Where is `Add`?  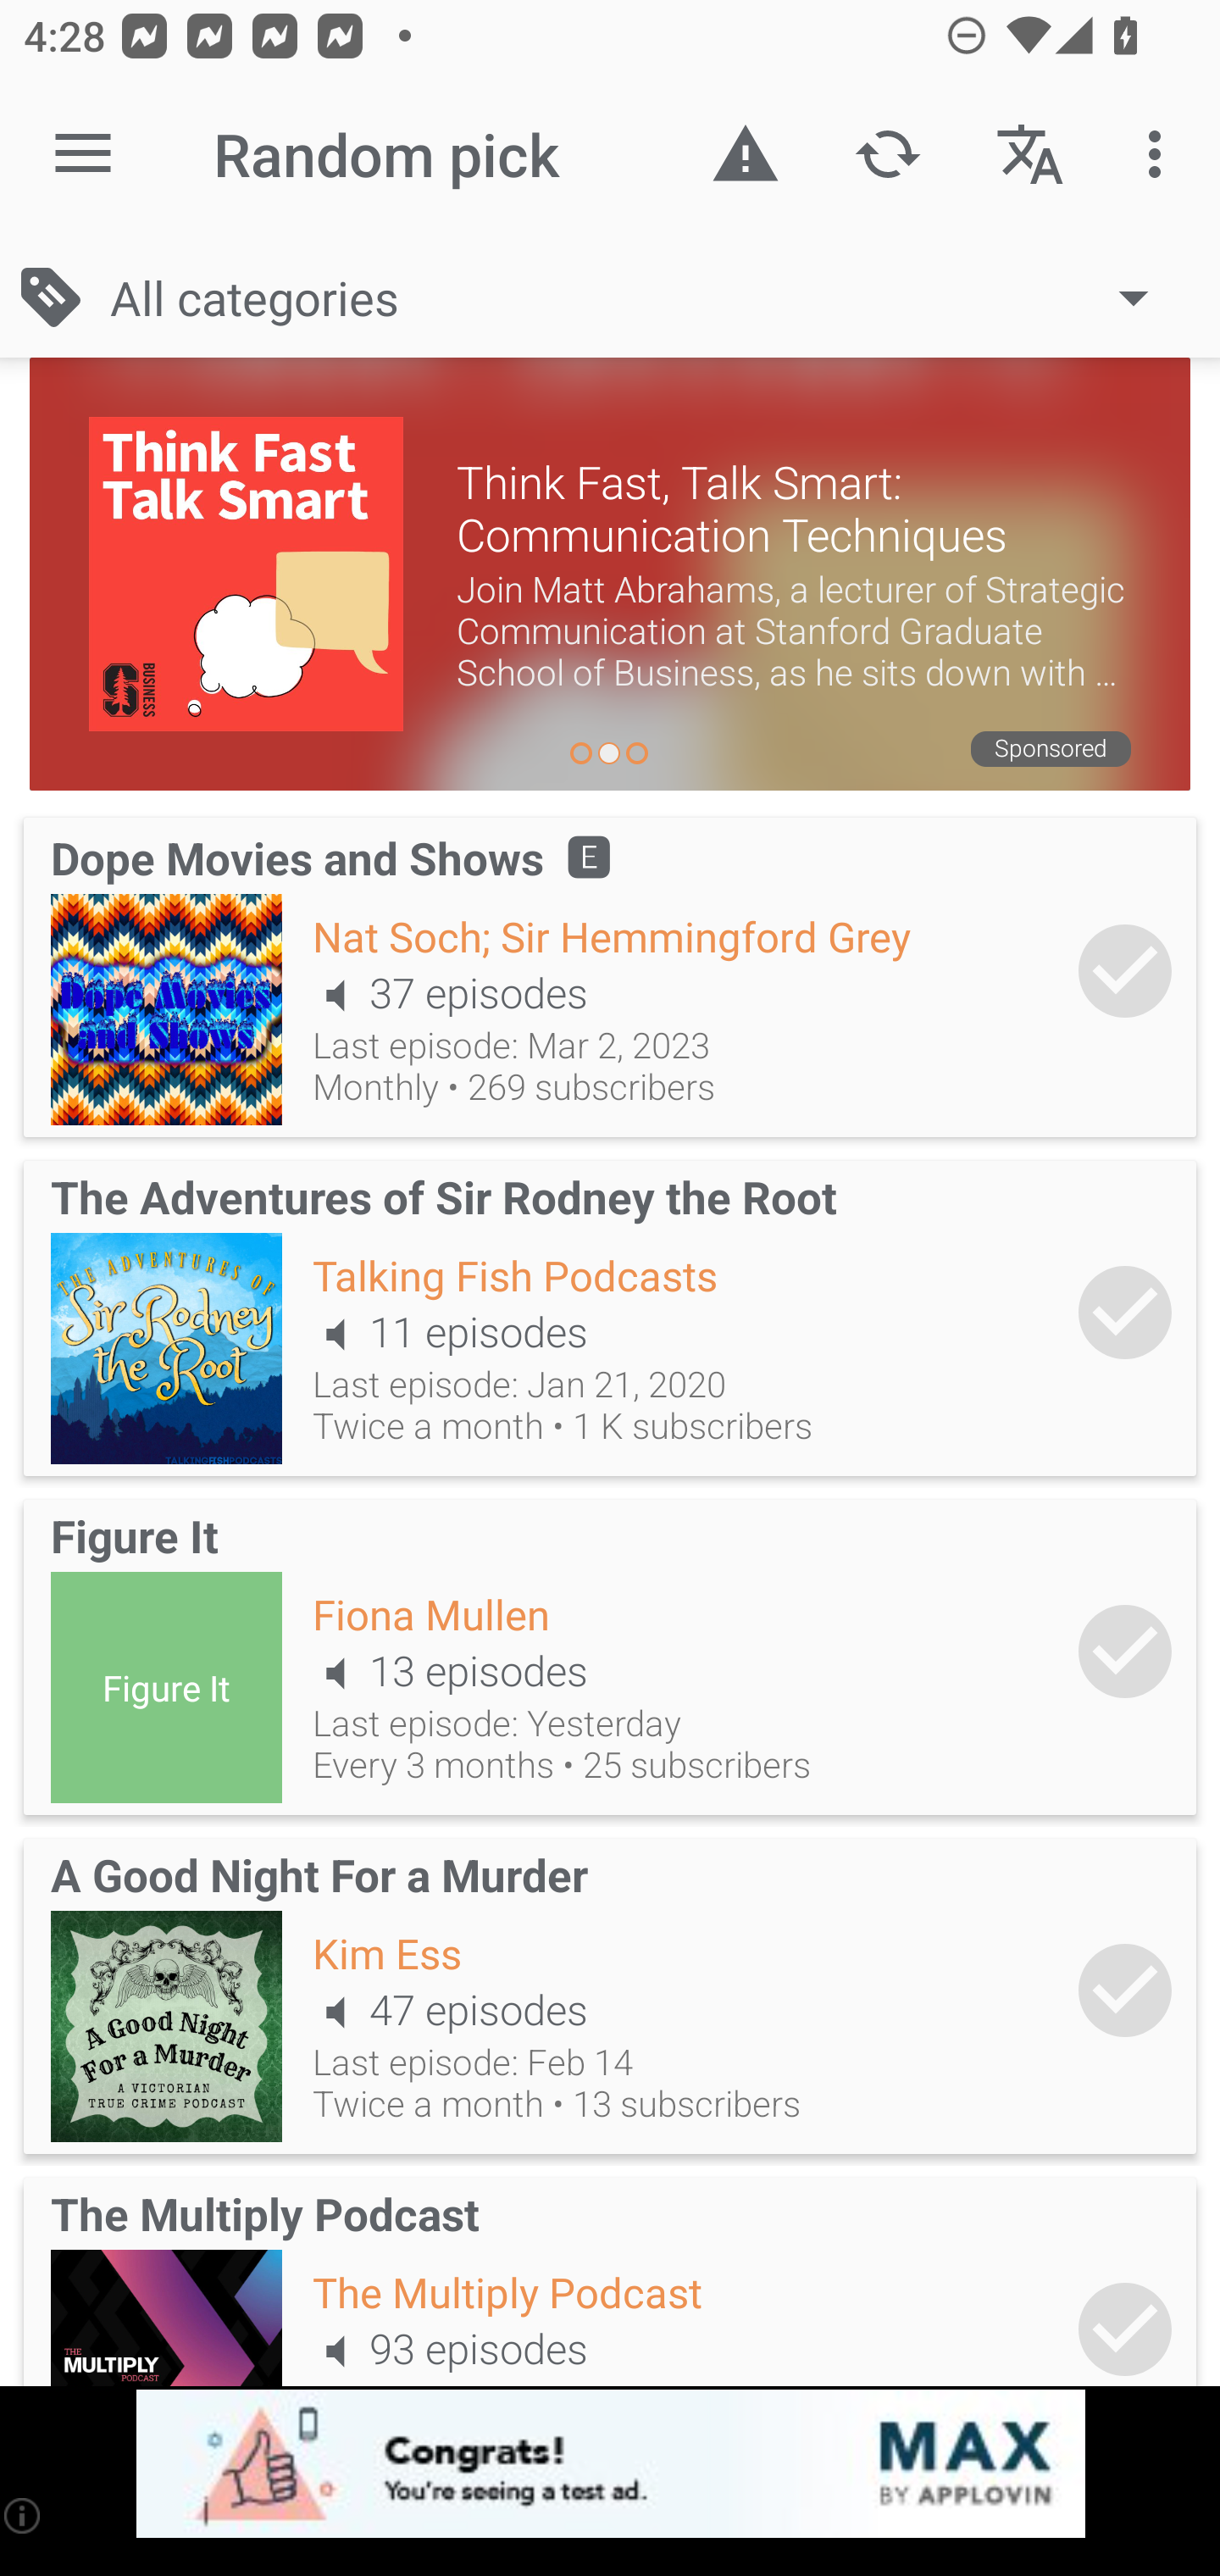
Add is located at coordinates (1125, 2322).